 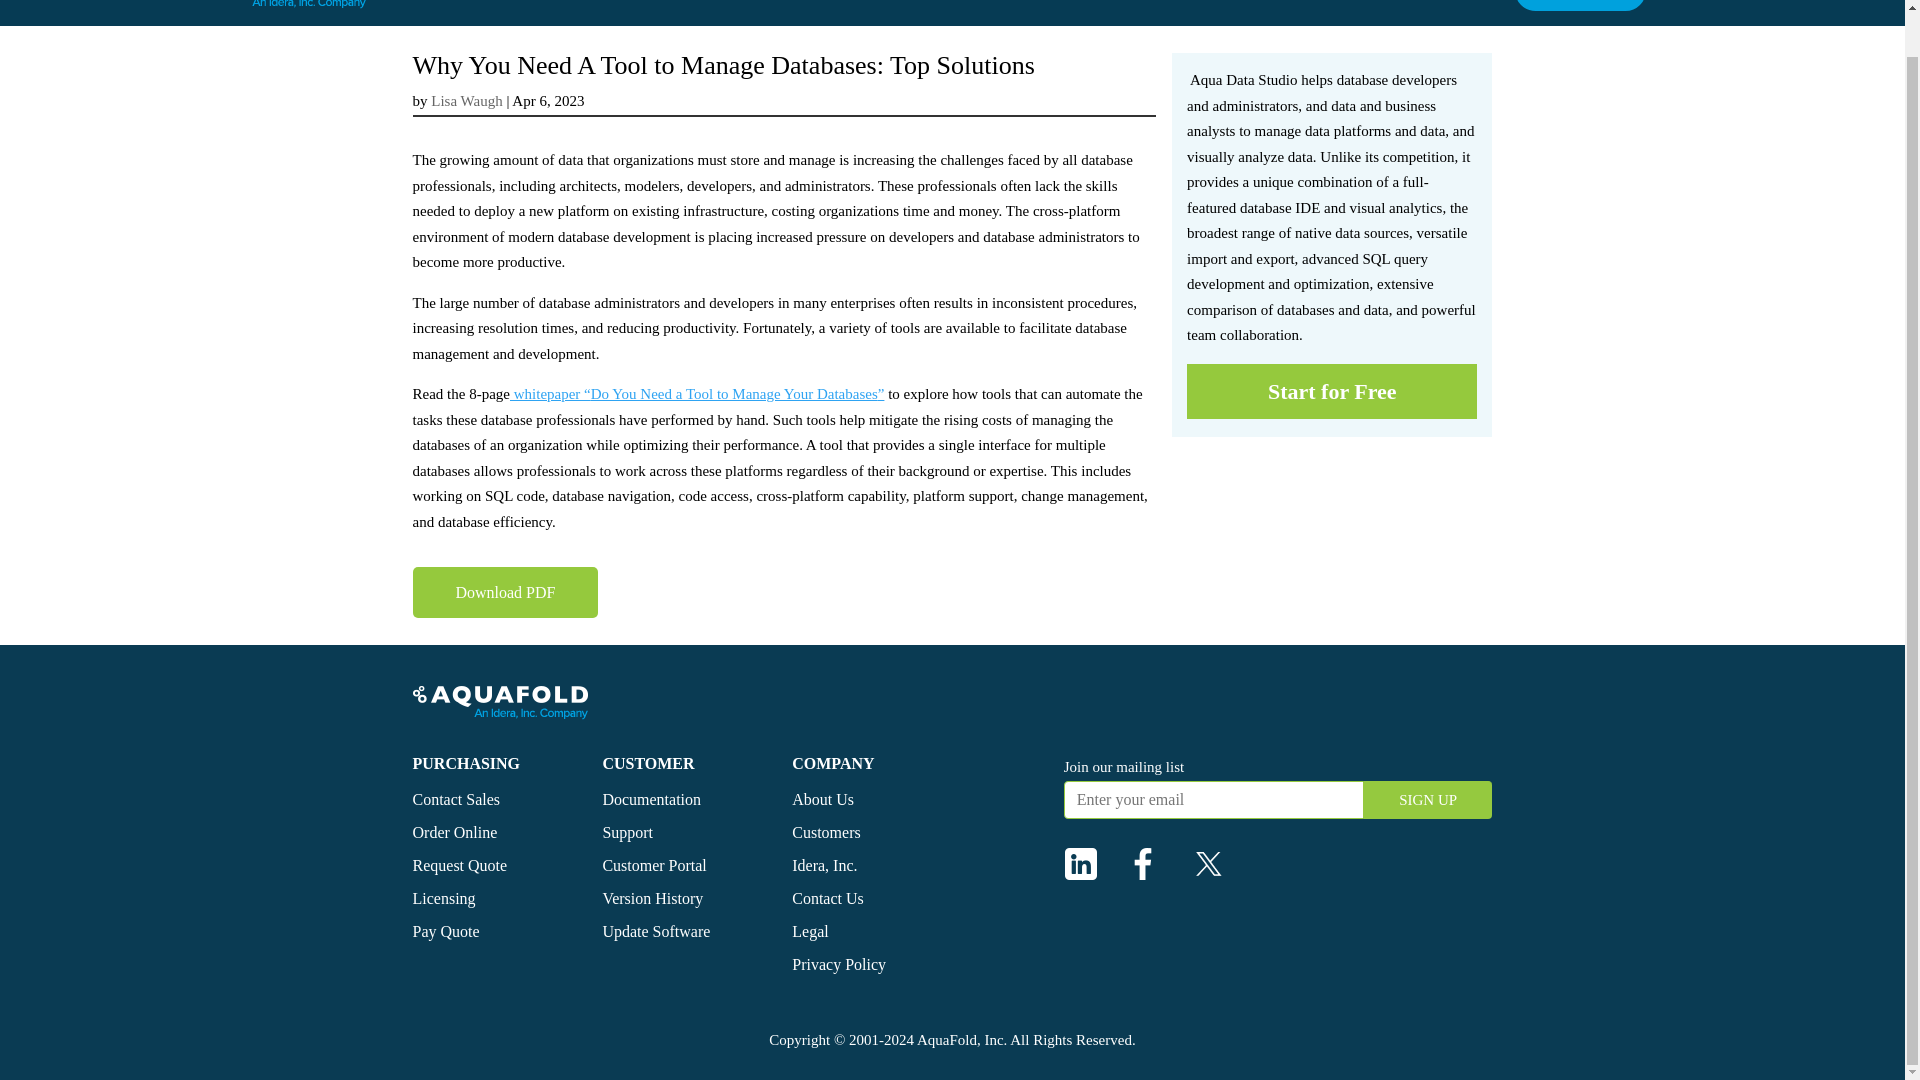 What do you see at coordinates (838, 964) in the screenshot?
I see `Privacy Policy` at bounding box center [838, 964].